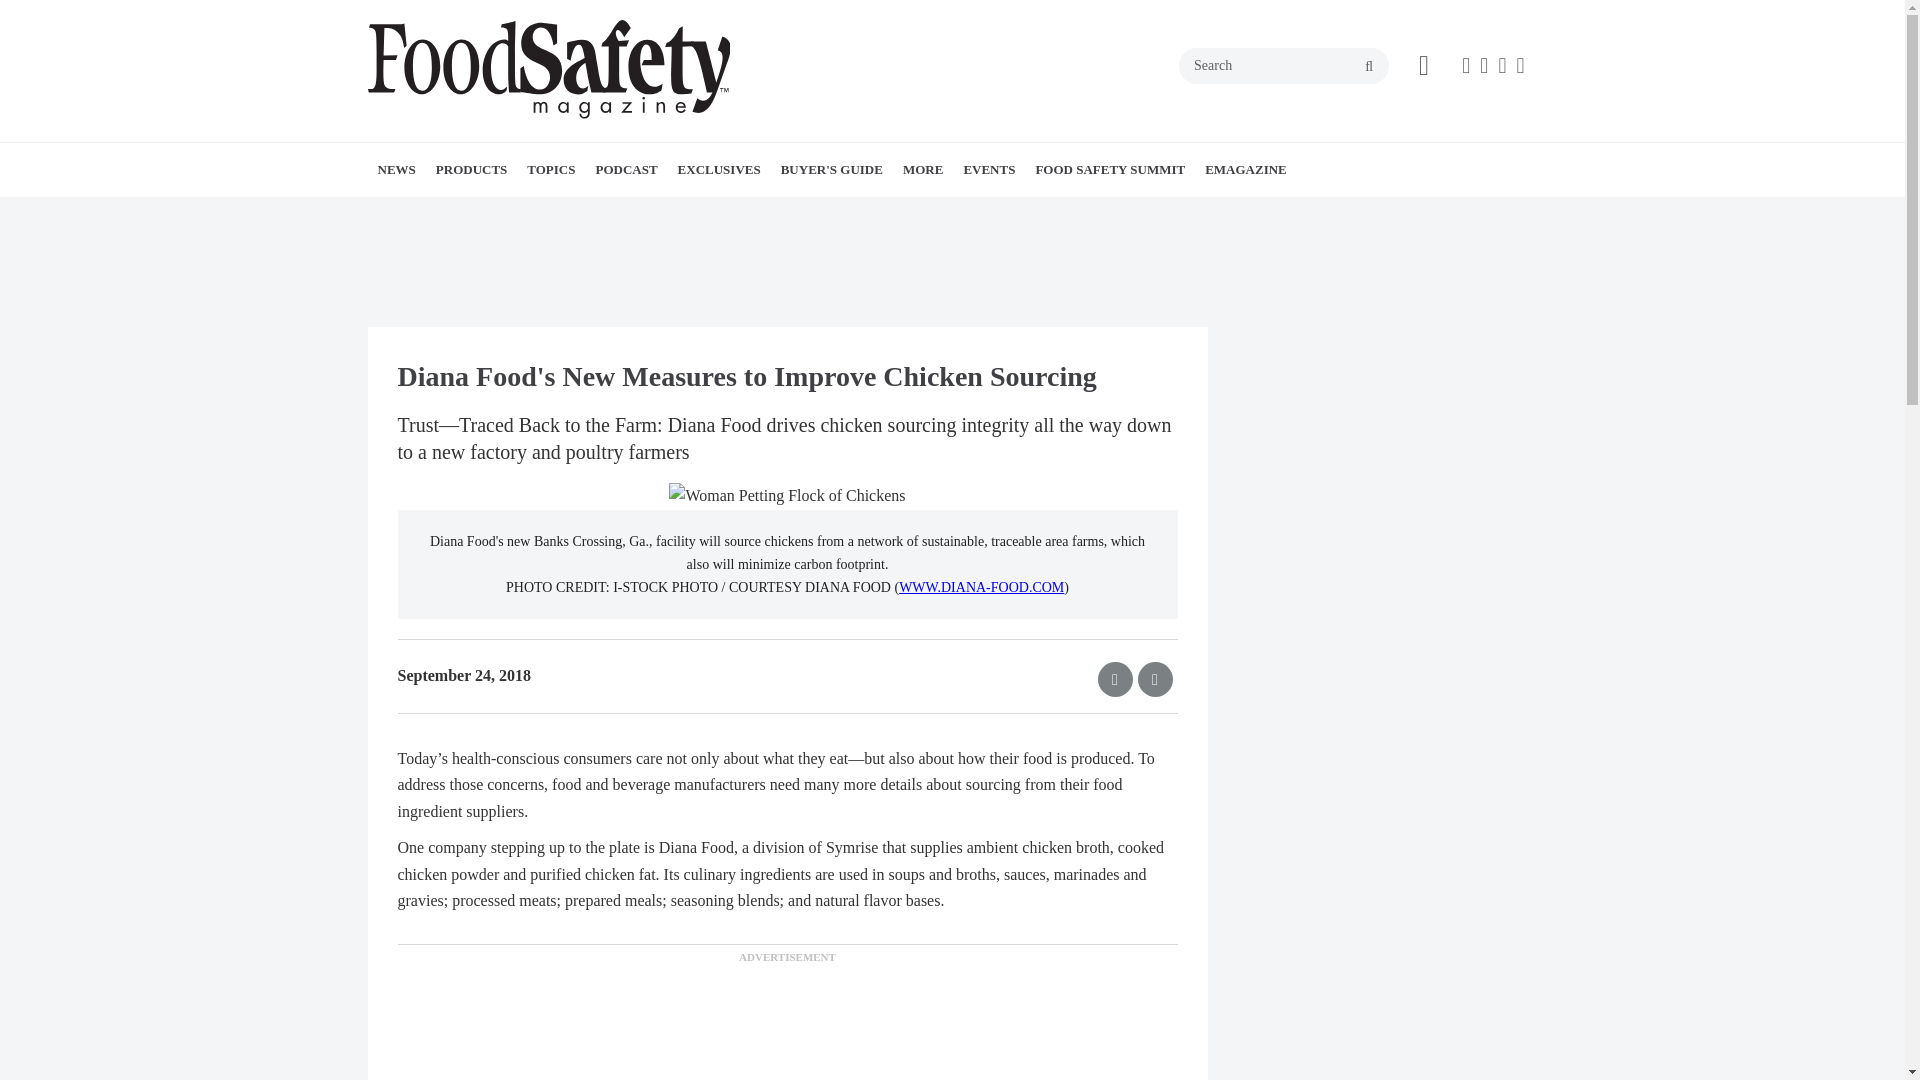 The image size is (1920, 1080). What do you see at coordinates (802, 224) in the screenshot?
I see `FSM DISTINGUISHED SERVICE AWARD` at bounding box center [802, 224].